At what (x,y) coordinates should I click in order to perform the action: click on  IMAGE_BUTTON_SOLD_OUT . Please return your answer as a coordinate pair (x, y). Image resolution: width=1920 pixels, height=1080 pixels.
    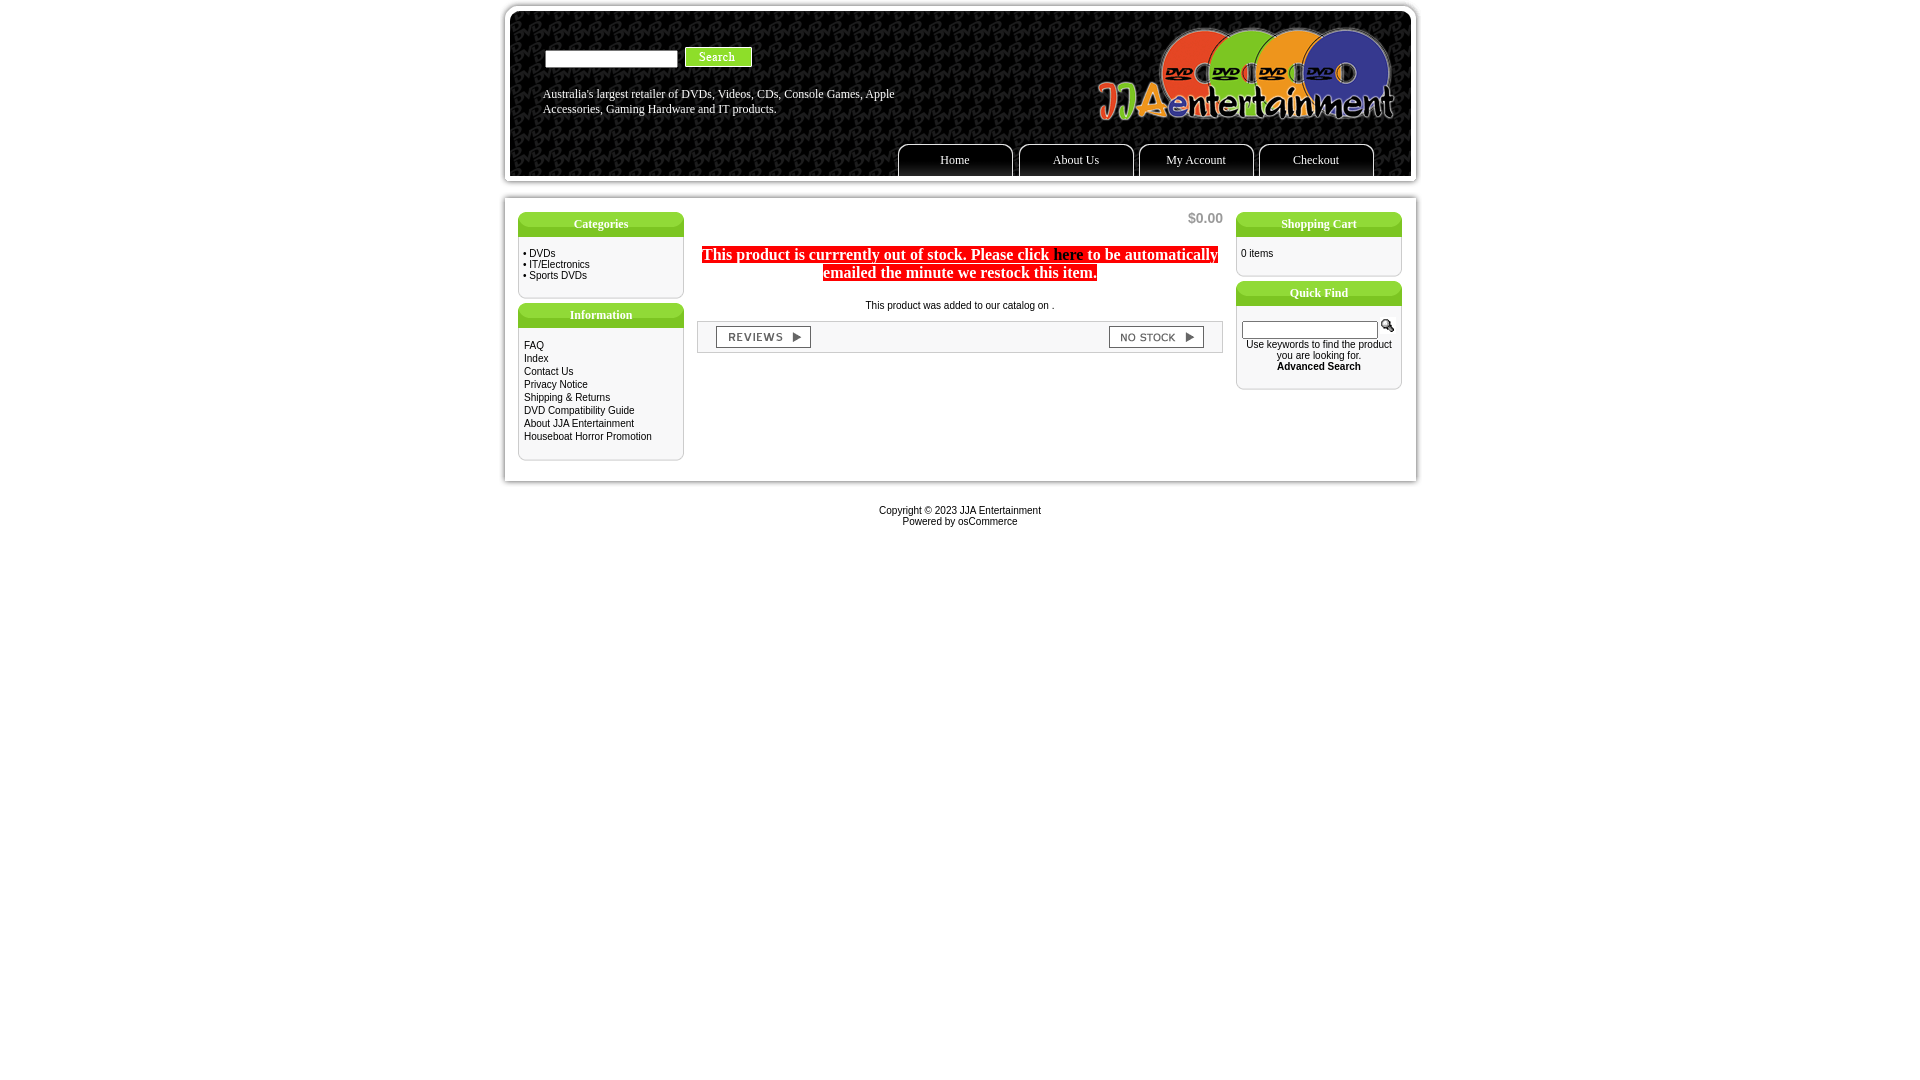
    Looking at the image, I should click on (1156, 337).